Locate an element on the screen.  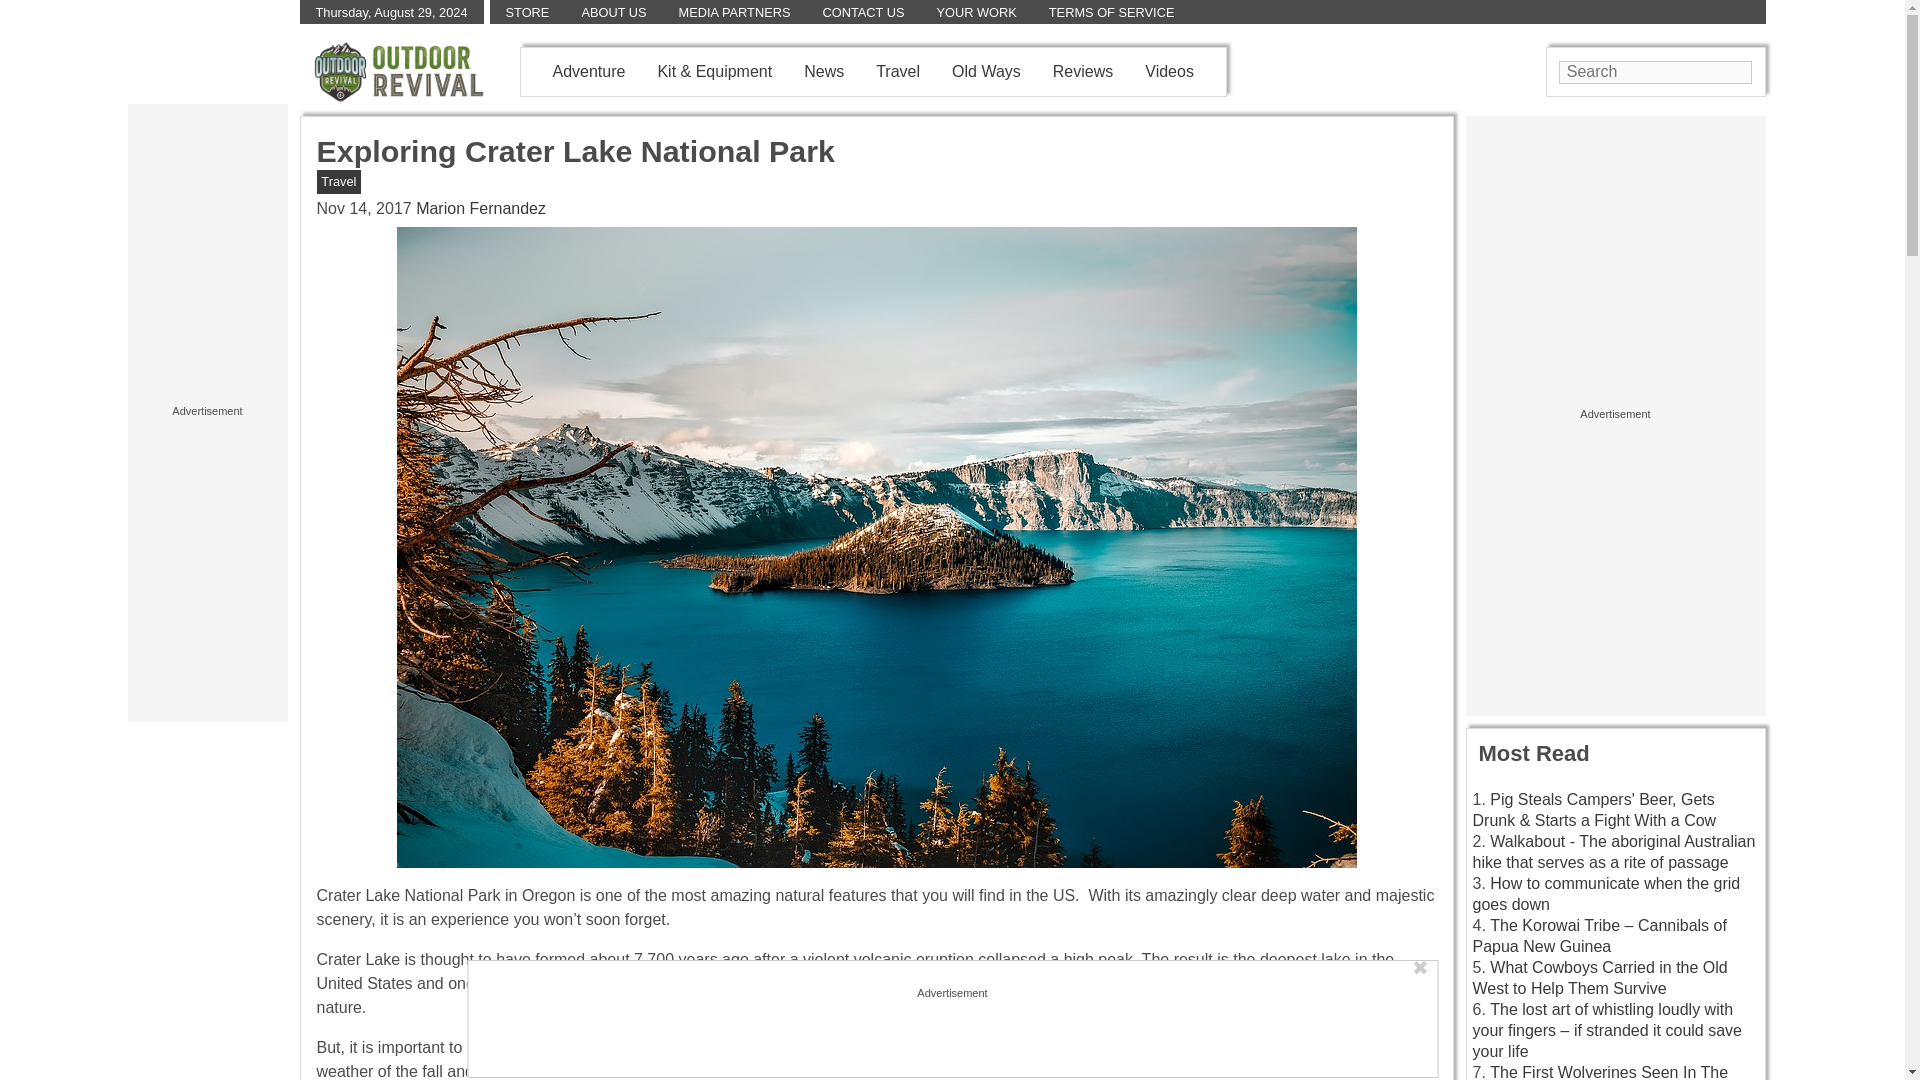
TERMS OF SERVICE is located at coordinates (1112, 12).